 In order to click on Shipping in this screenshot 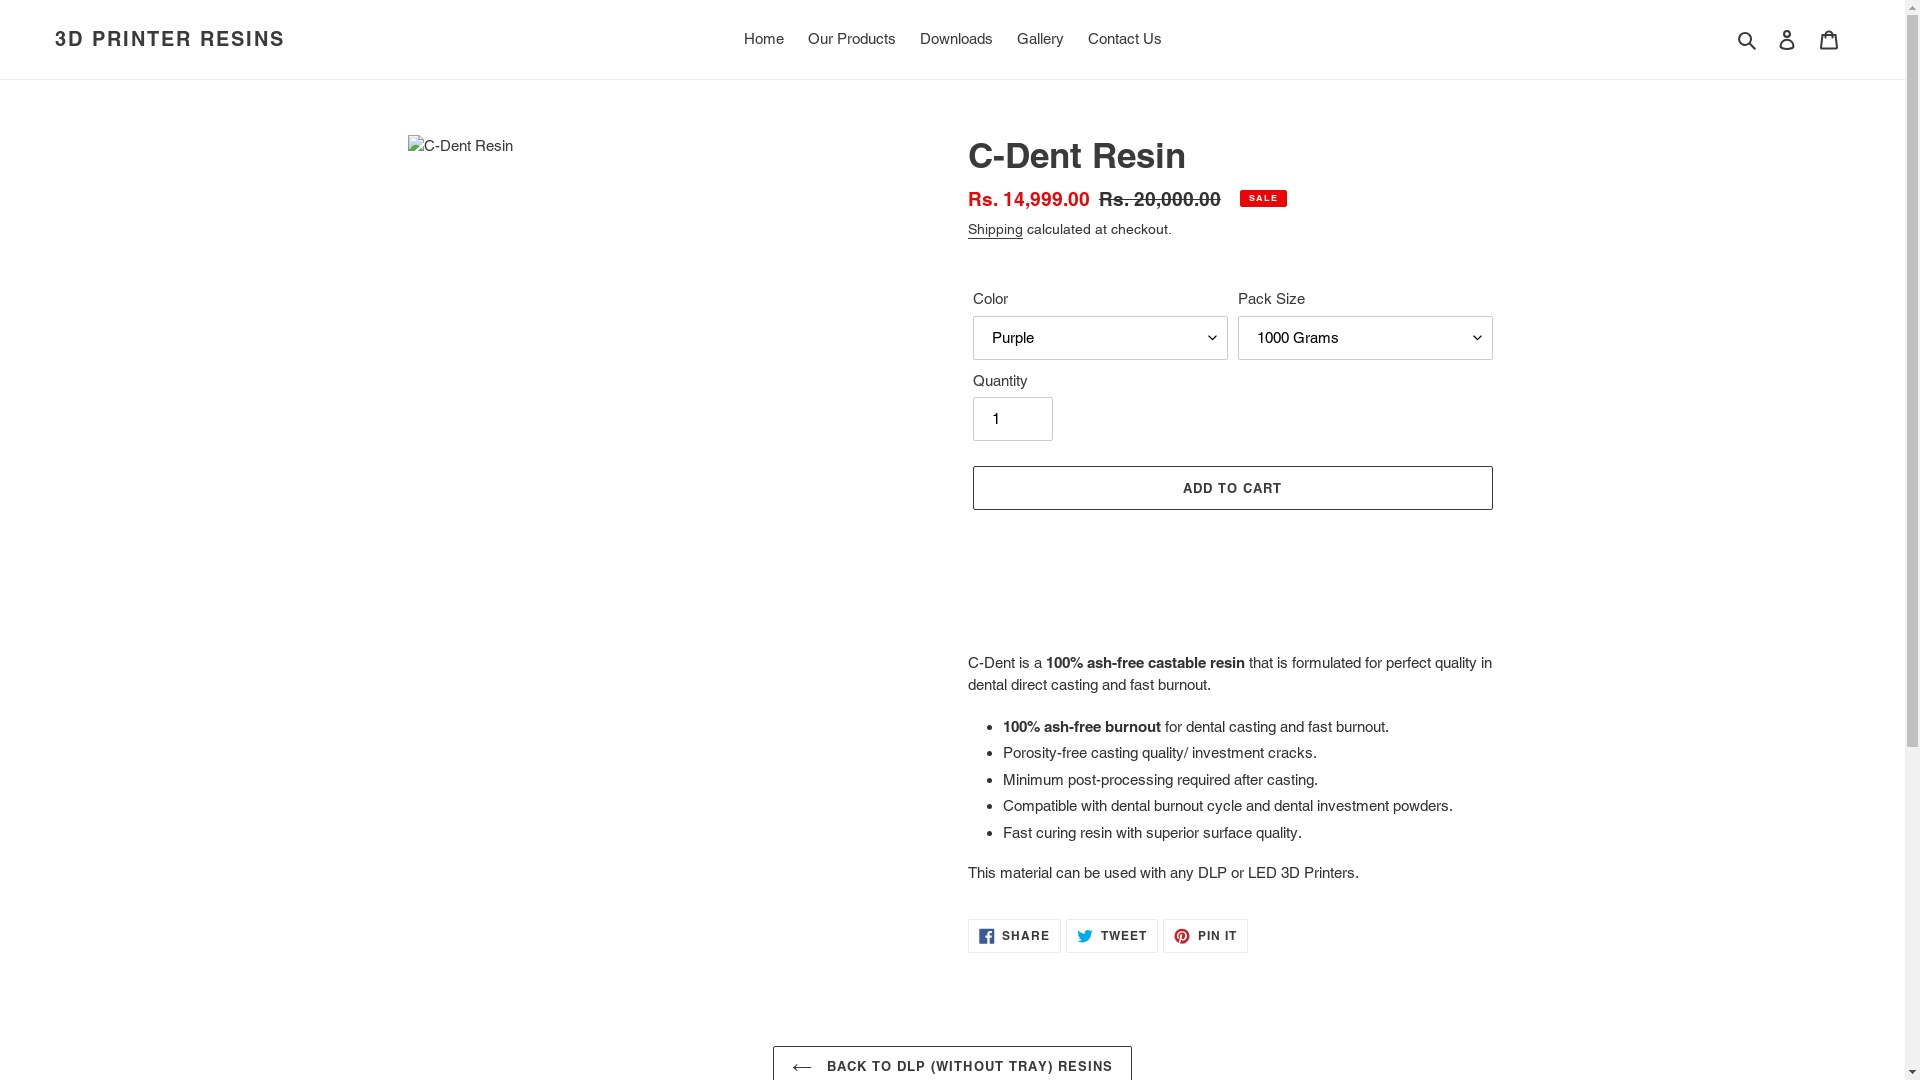, I will do `click(996, 230)`.